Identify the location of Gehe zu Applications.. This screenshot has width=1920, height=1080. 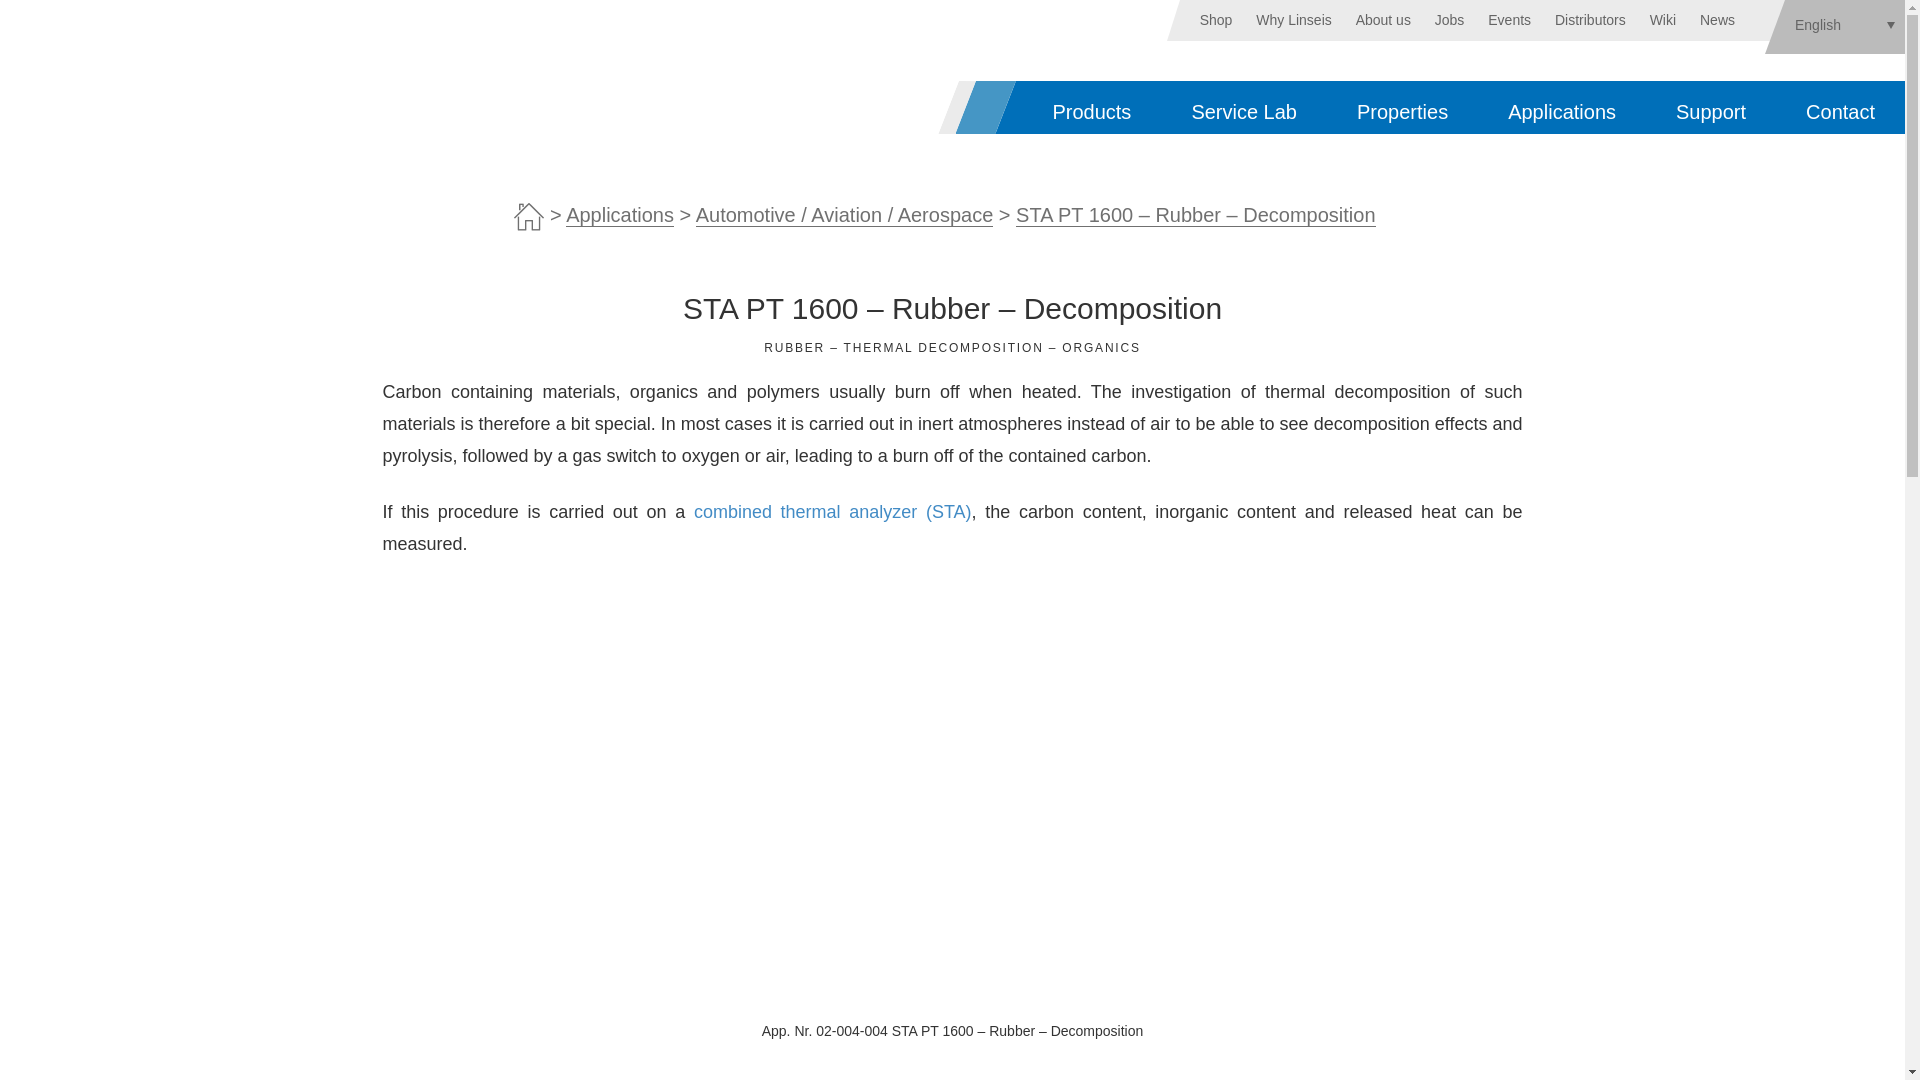
(620, 215).